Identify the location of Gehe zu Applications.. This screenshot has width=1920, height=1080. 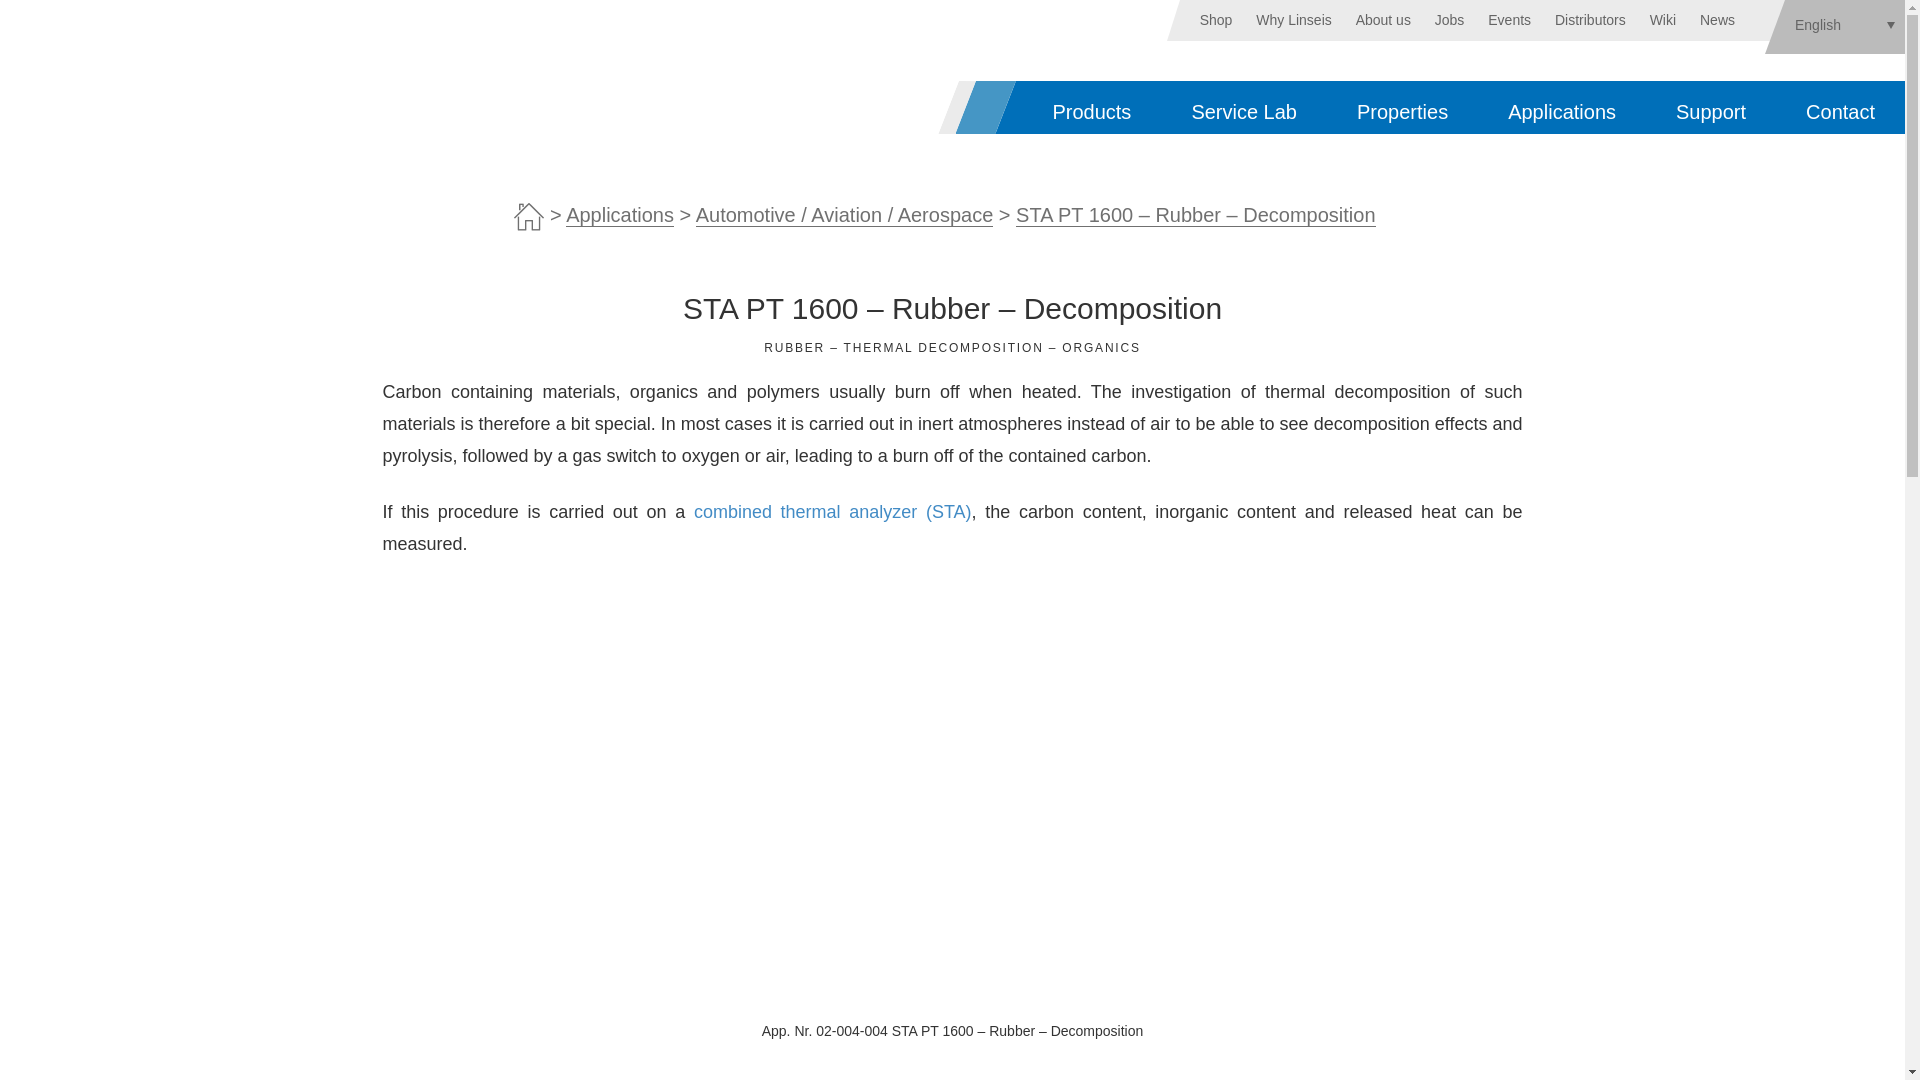
(620, 215).